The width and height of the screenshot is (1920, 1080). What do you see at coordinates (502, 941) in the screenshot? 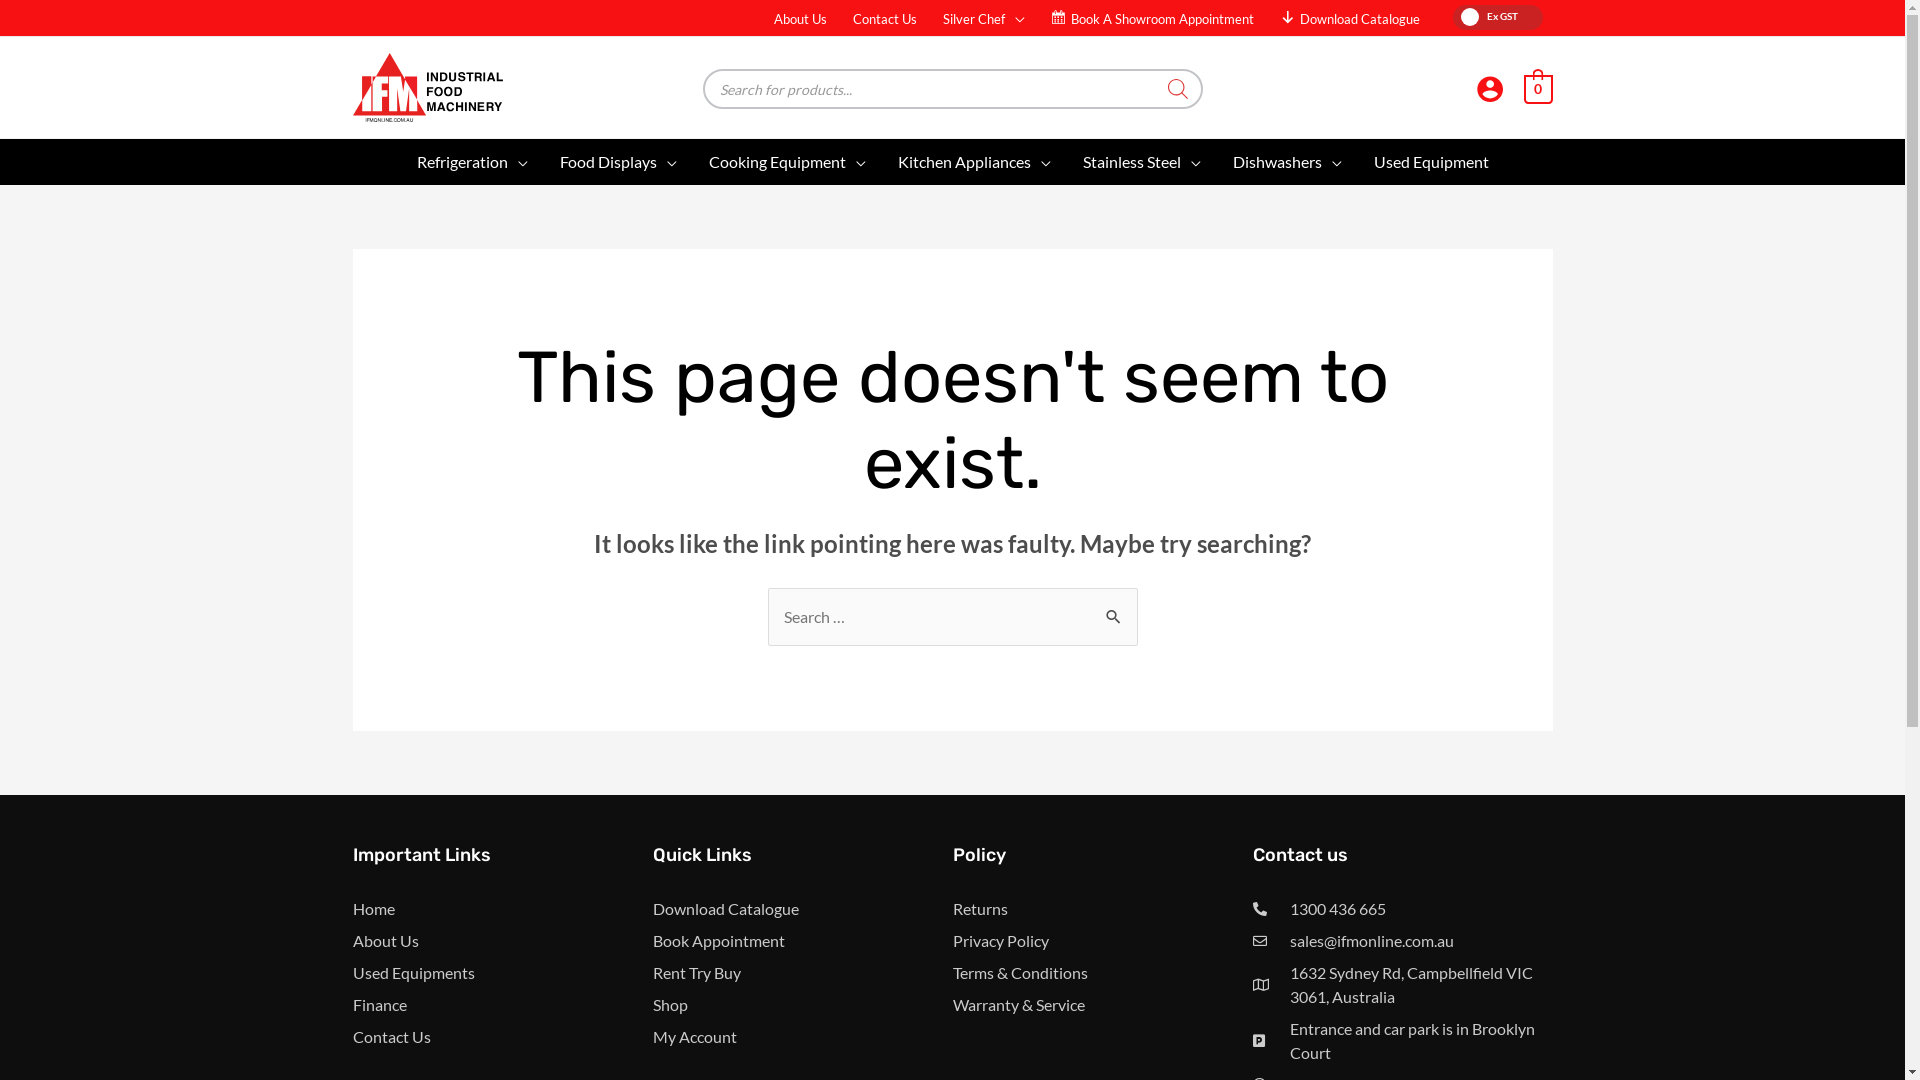
I see `About Us` at bounding box center [502, 941].